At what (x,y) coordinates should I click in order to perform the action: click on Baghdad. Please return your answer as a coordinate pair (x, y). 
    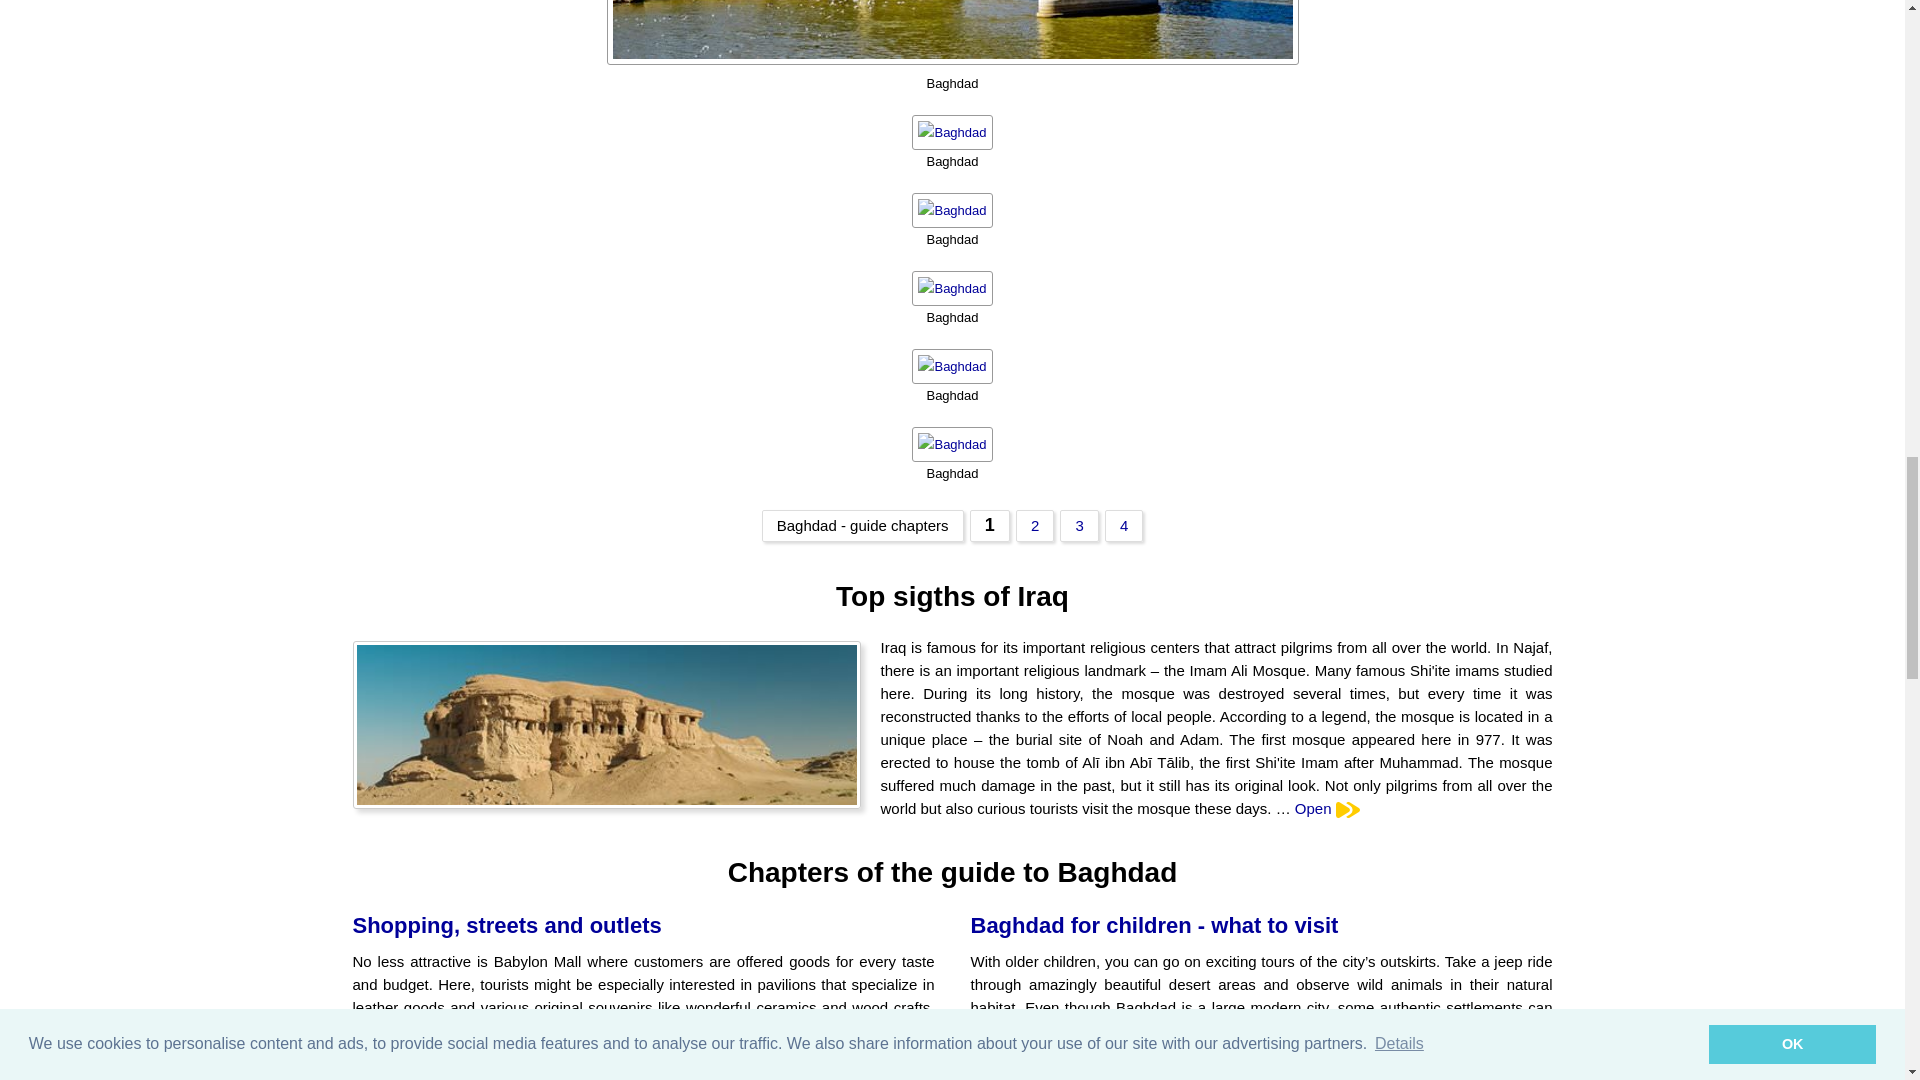
    Looking at the image, I should click on (952, 287).